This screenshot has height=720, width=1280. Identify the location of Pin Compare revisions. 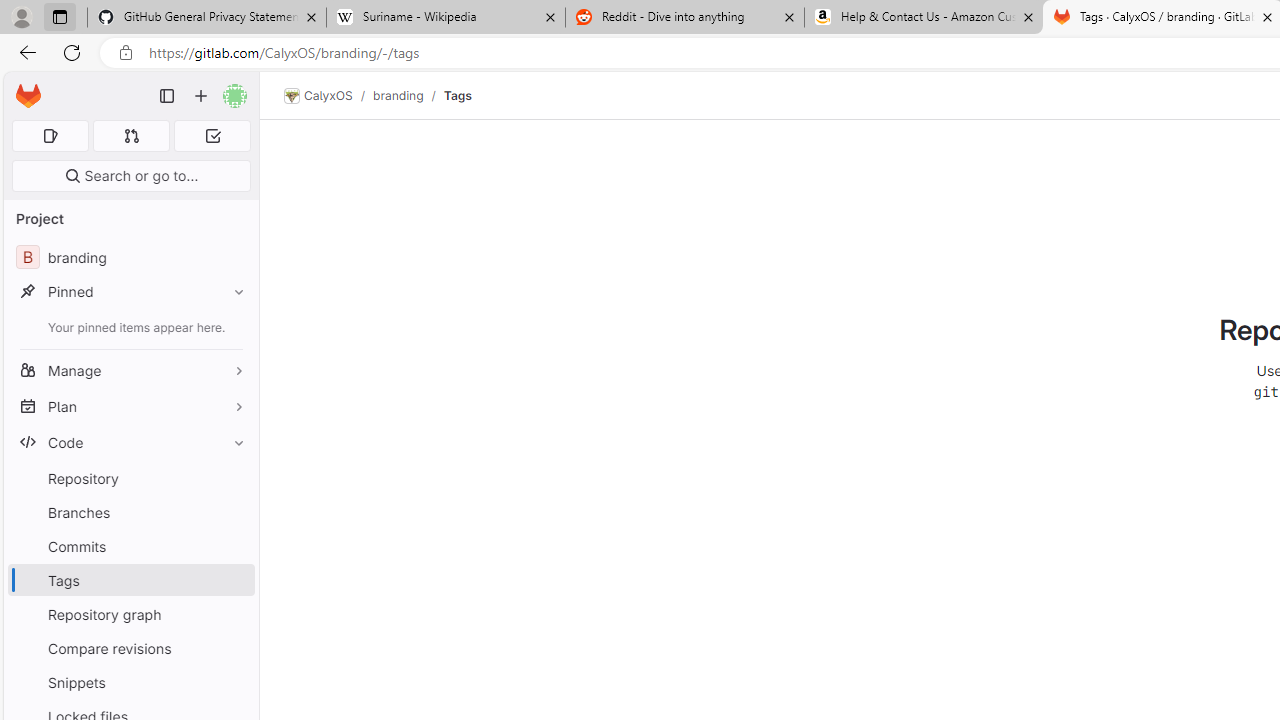
(234, 648).